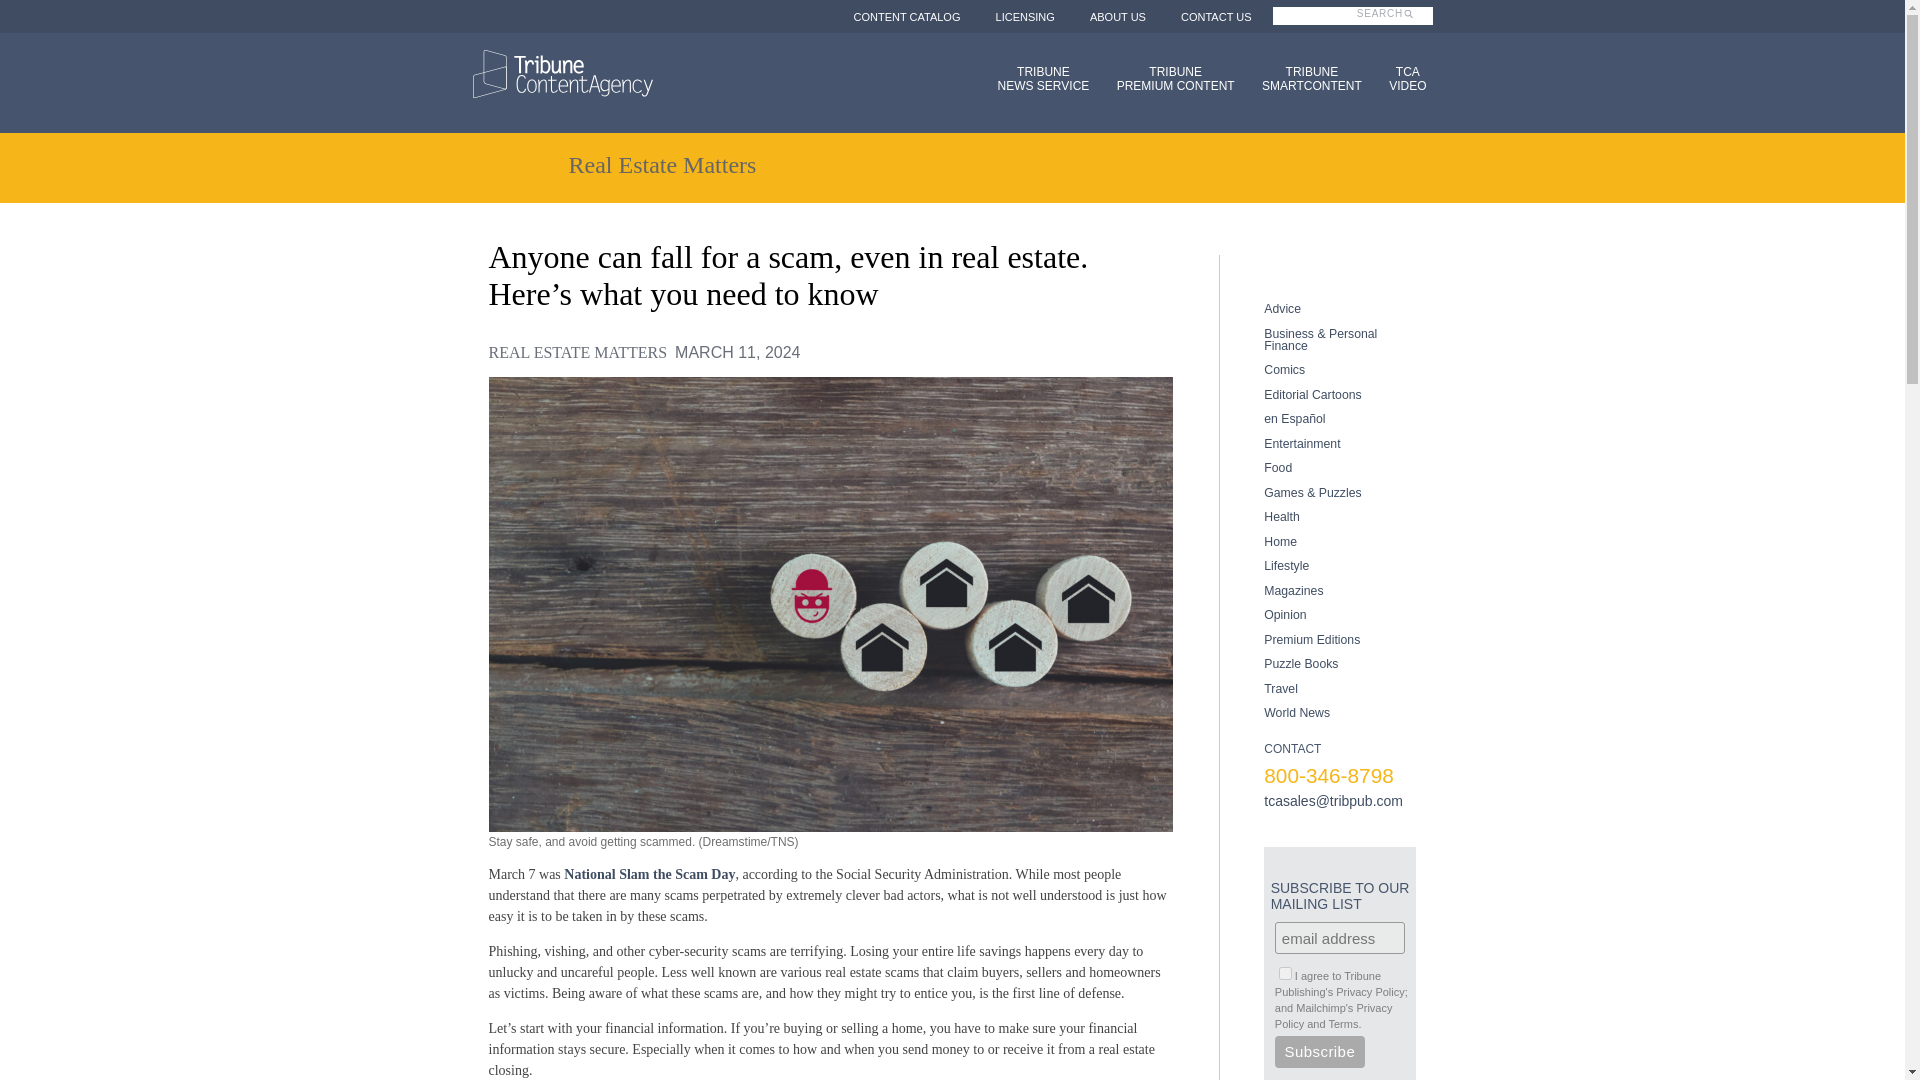 The image size is (1920, 1080). Describe the element at coordinates (1024, 16) in the screenshot. I see `1125899906842624` at that location.